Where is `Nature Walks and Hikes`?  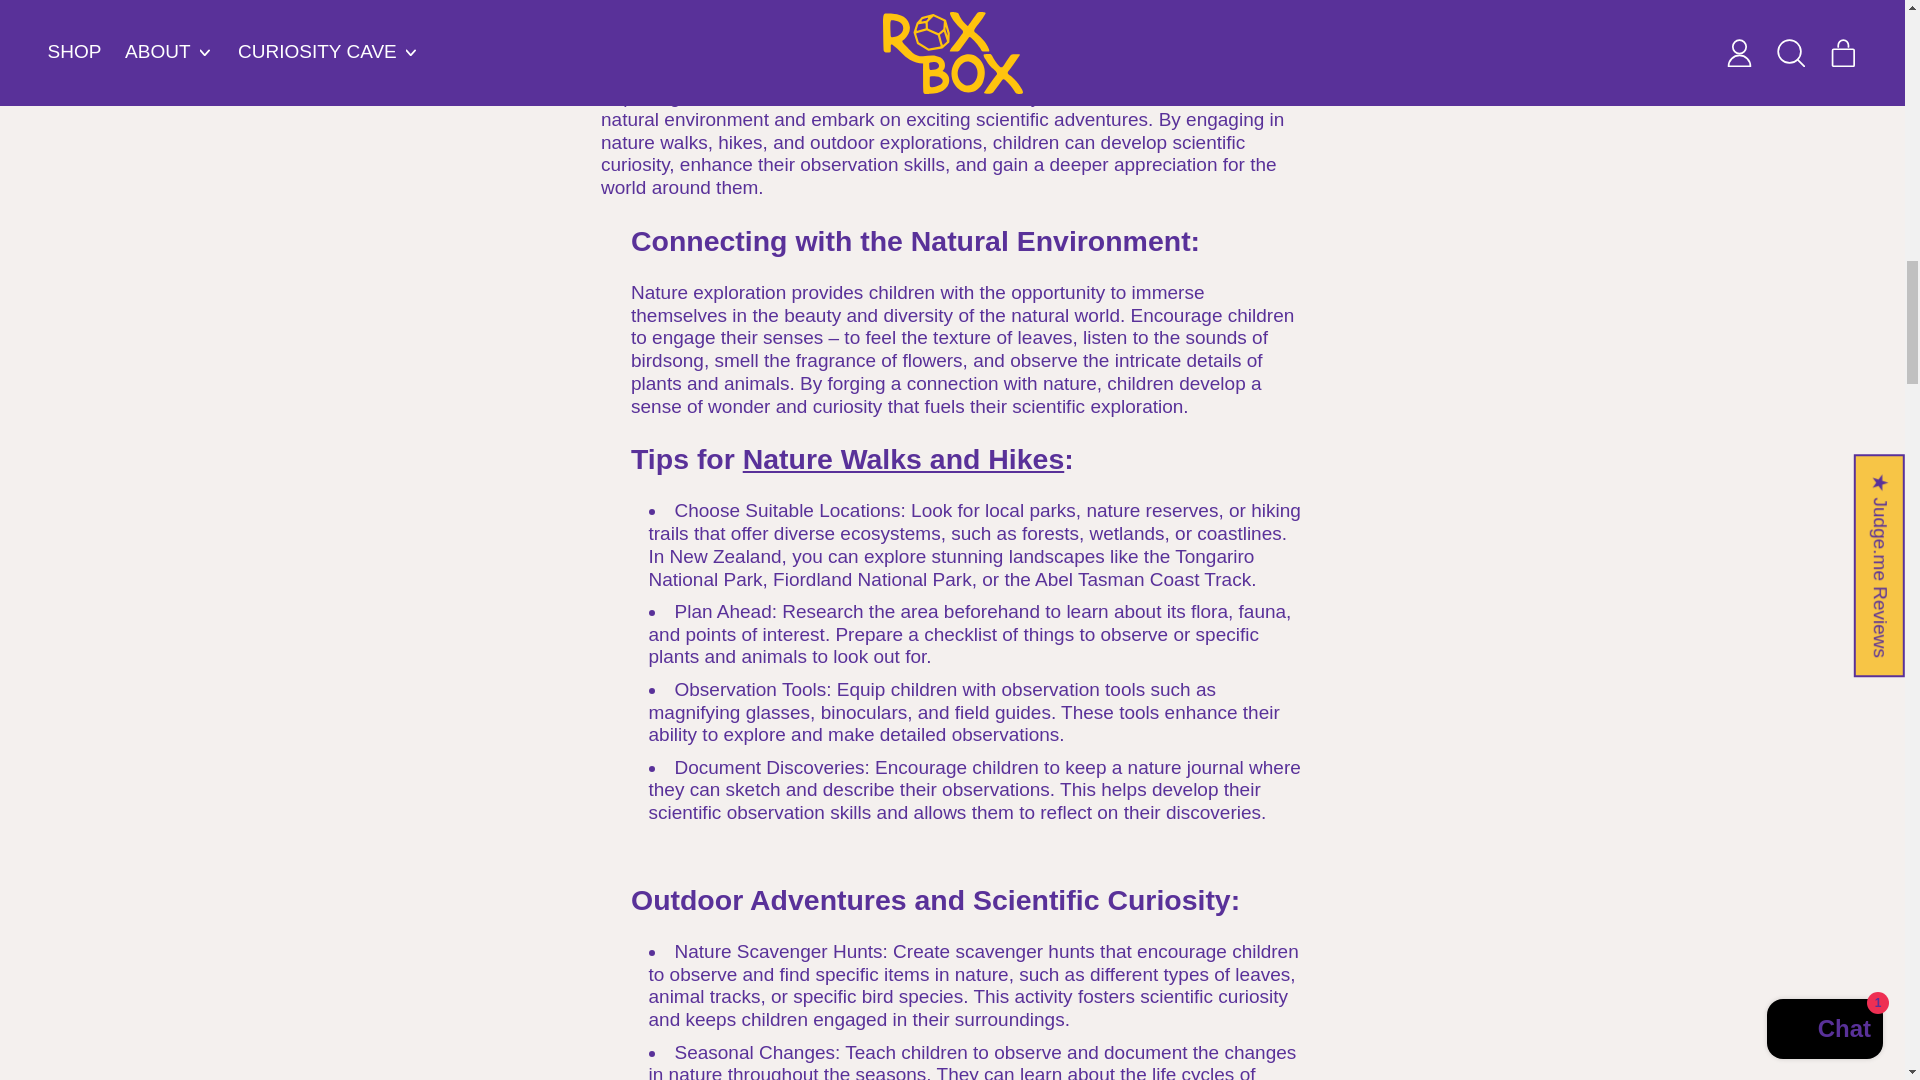
Nature Walks and Hikes is located at coordinates (904, 458).